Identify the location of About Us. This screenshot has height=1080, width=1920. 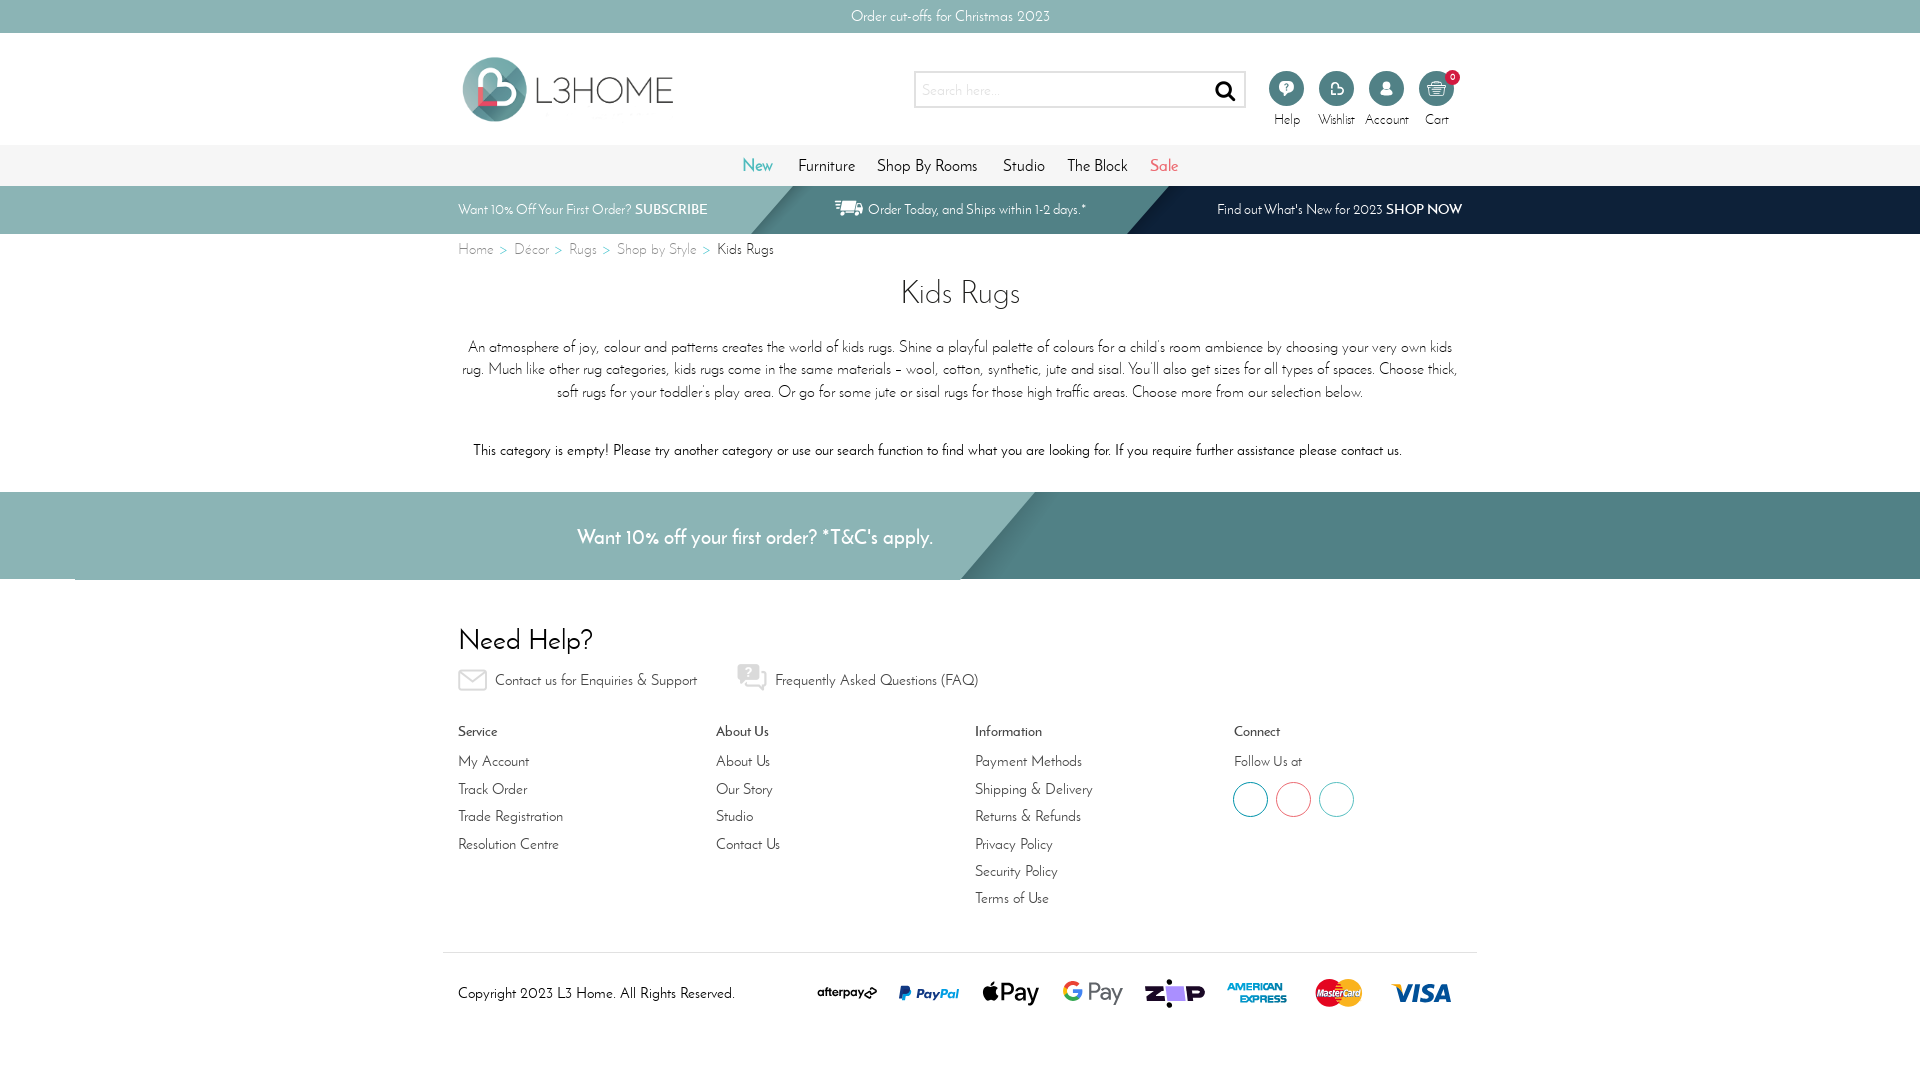
(822, 762).